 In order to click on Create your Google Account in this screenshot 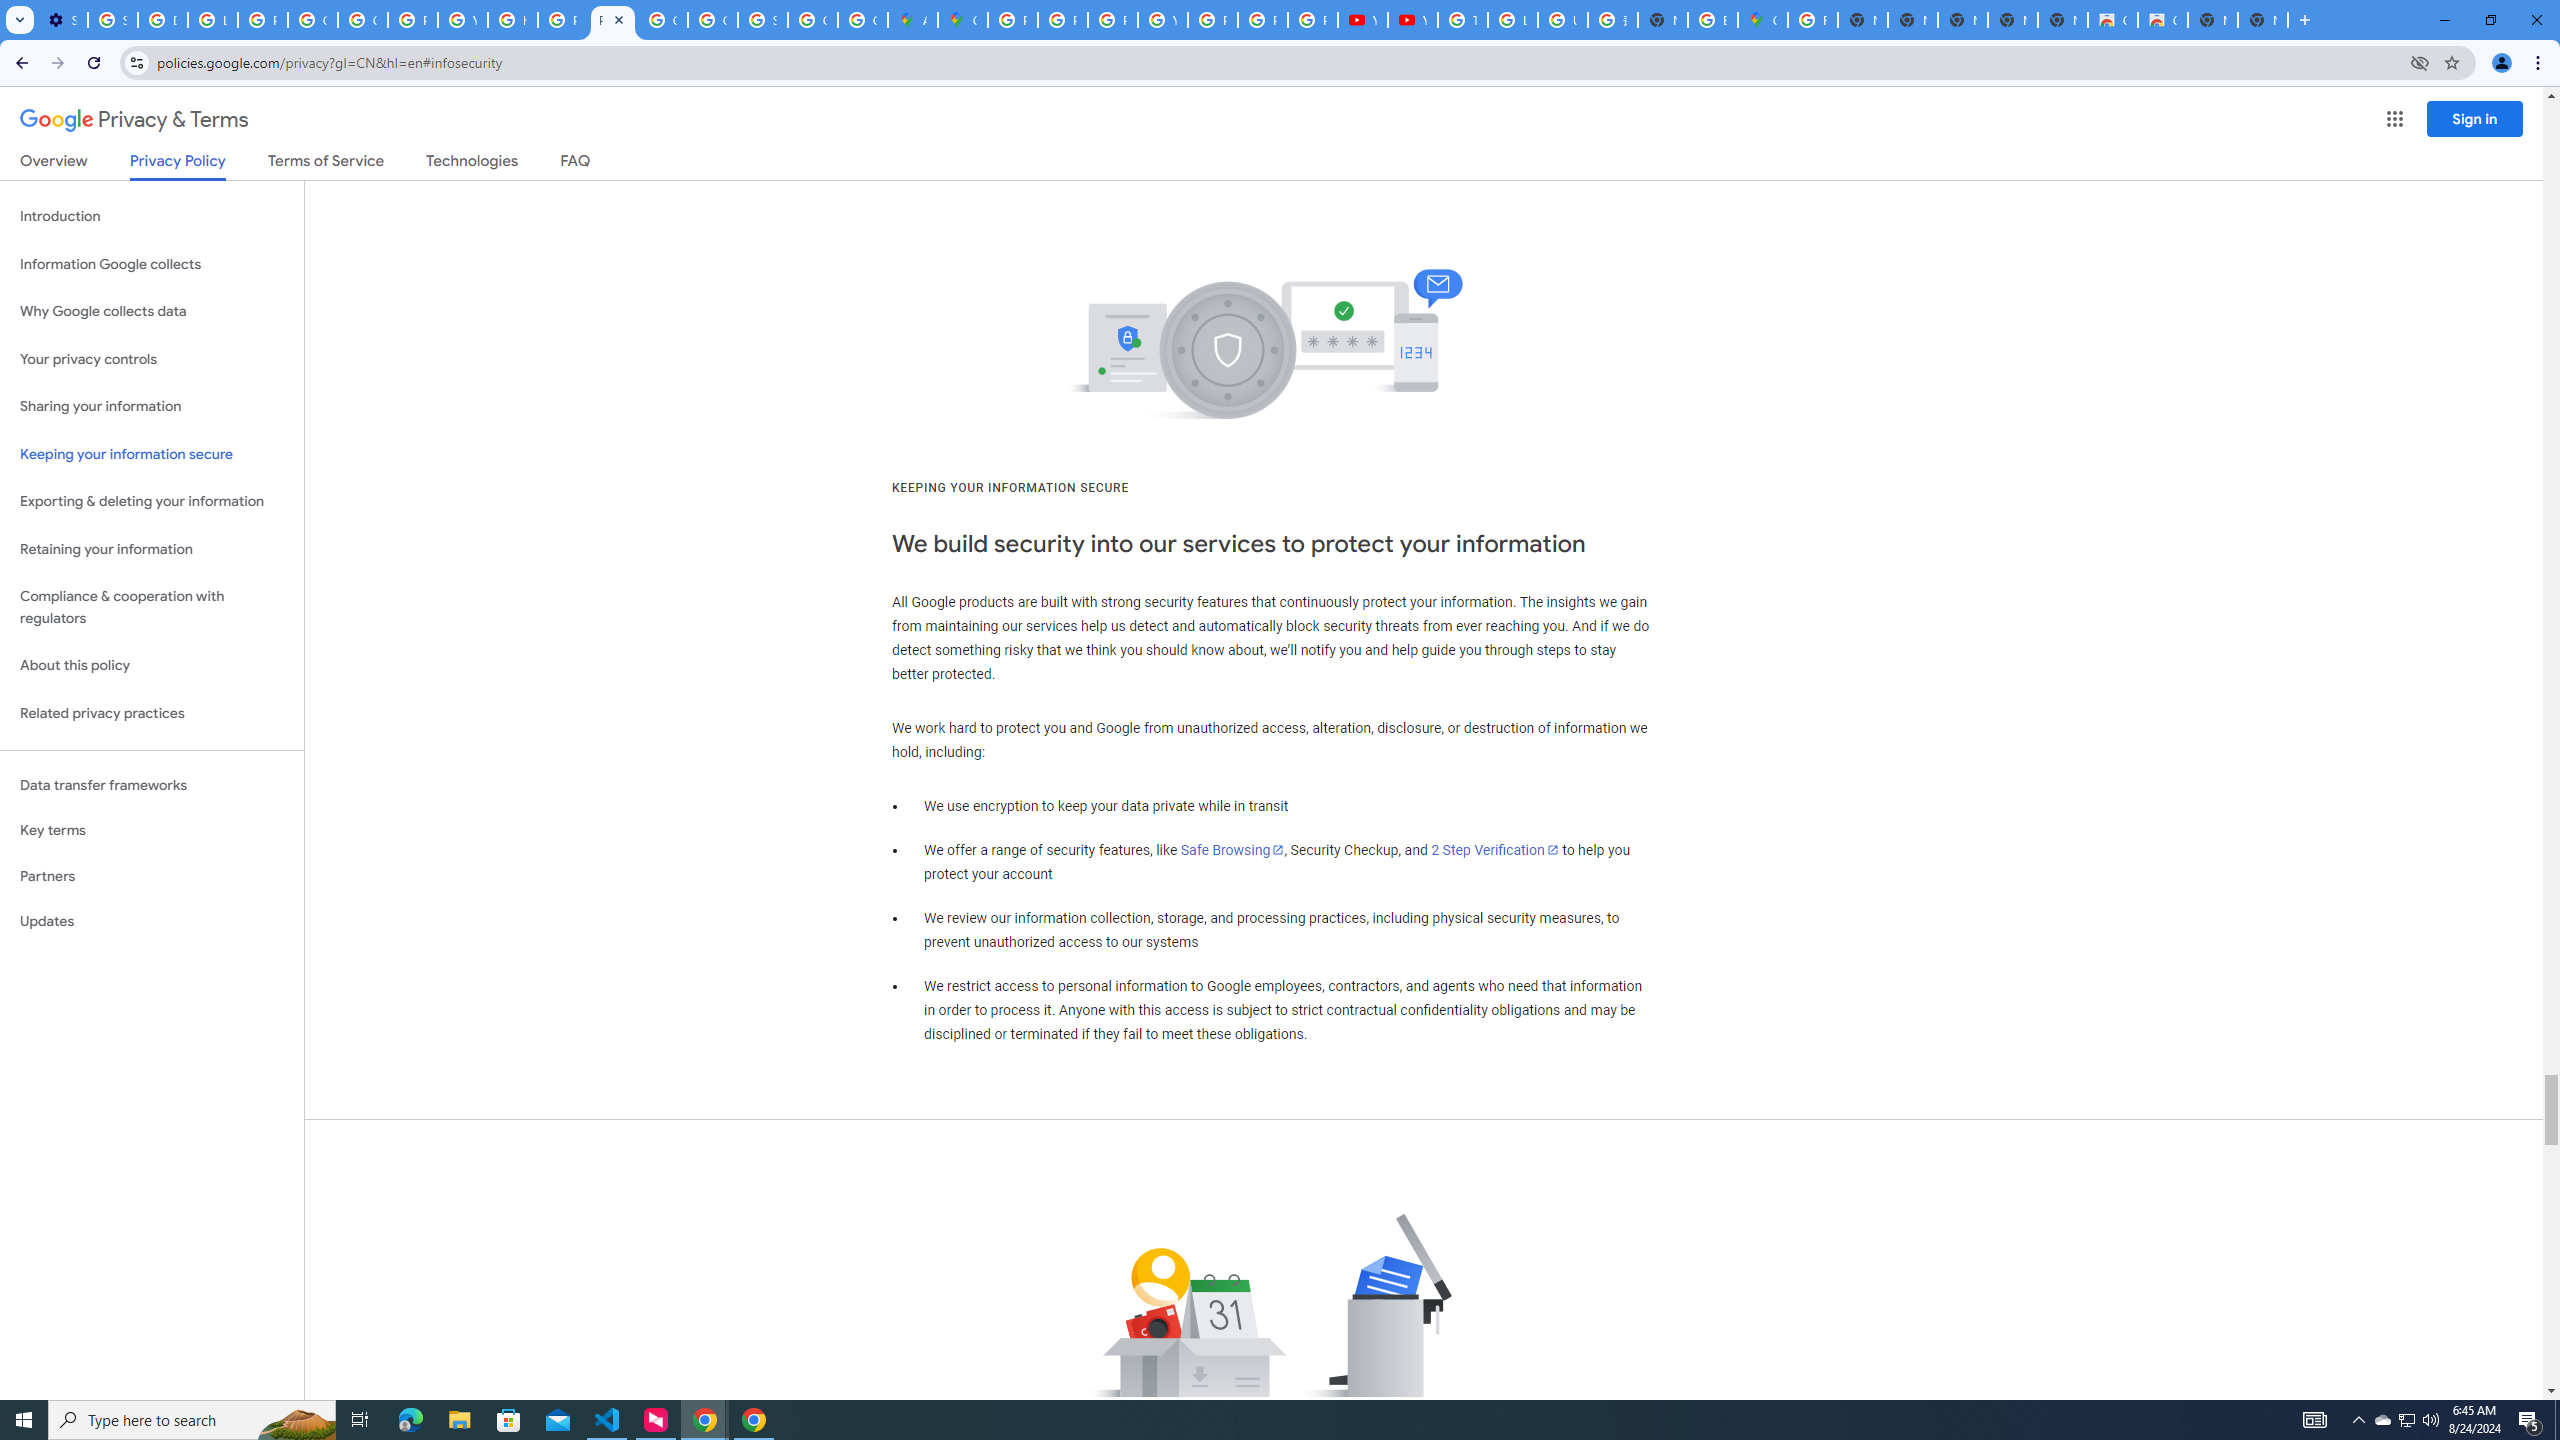, I will do `click(862, 20)`.